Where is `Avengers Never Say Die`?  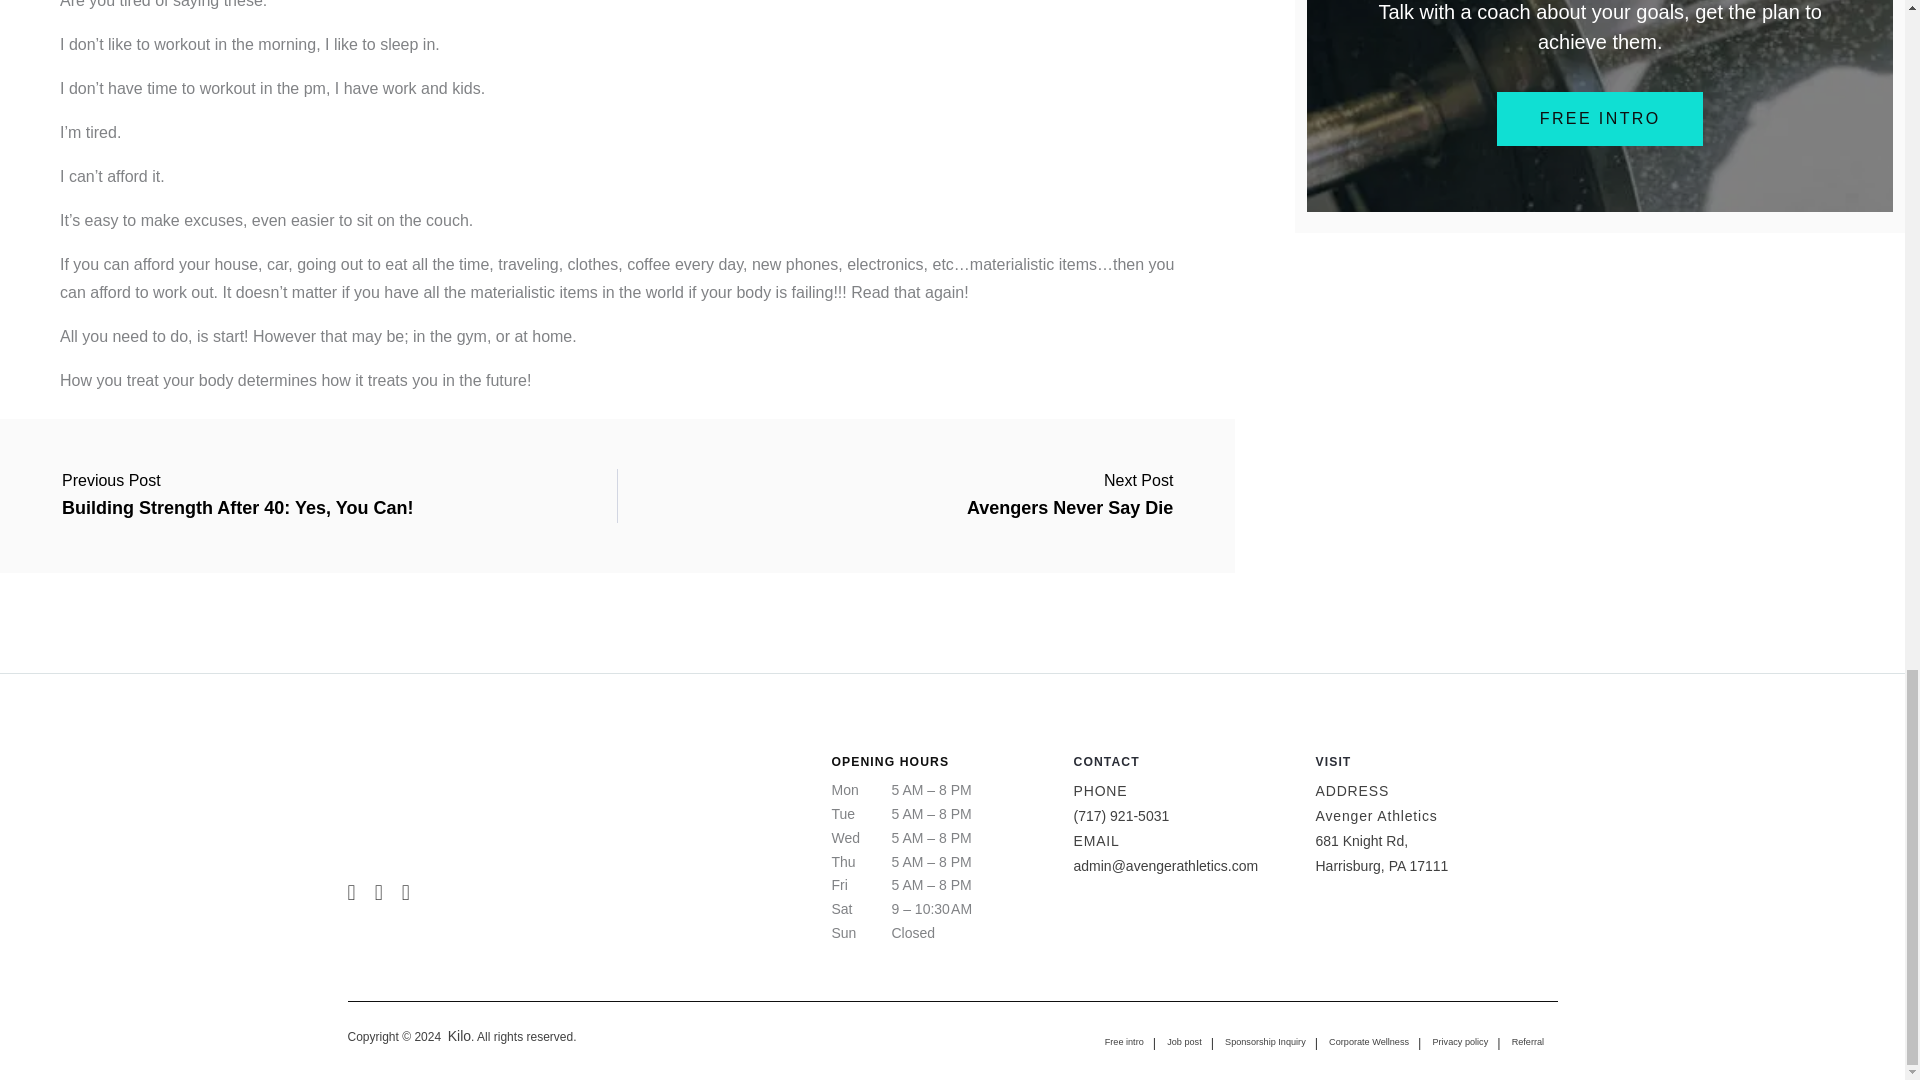
Avengers Never Say Die is located at coordinates (1070, 488).